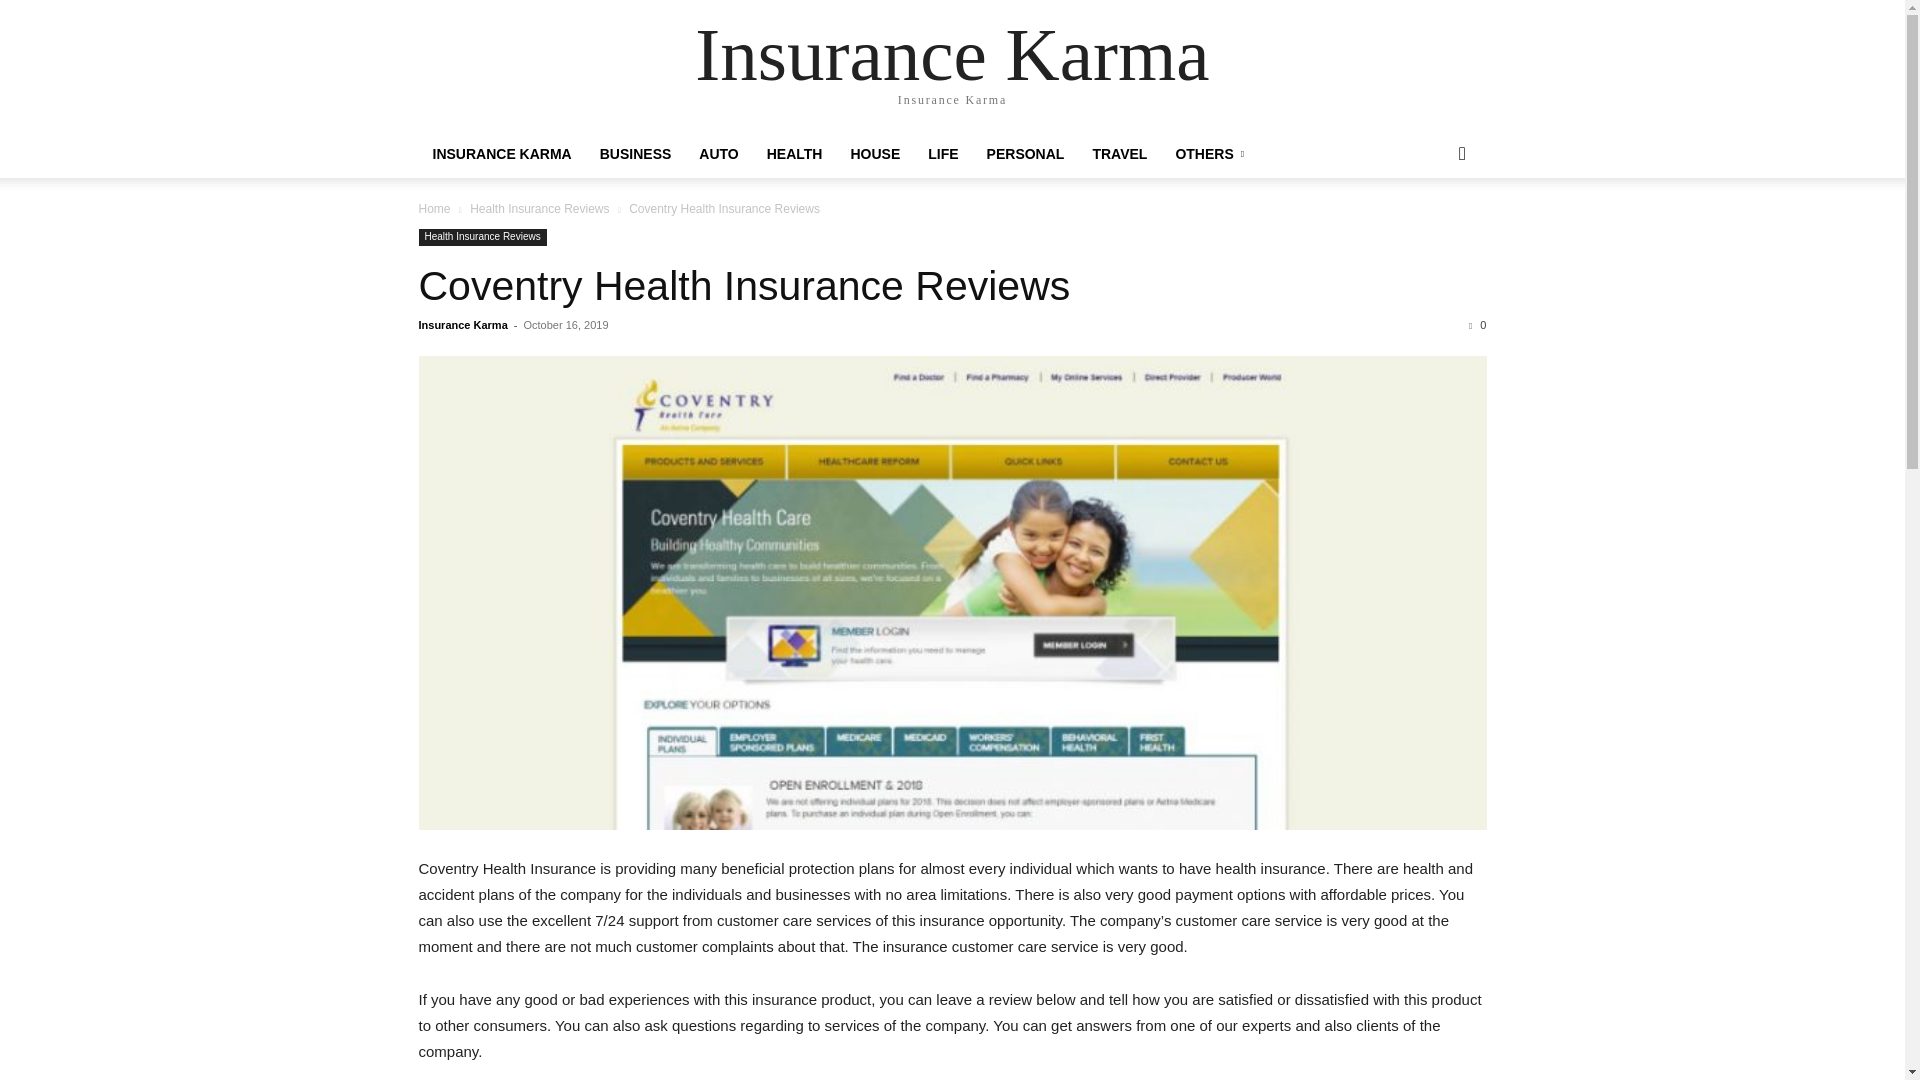 The height and width of the screenshot is (1080, 1920). Describe the element at coordinates (718, 154) in the screenshot. I see `AUTO` at that location.